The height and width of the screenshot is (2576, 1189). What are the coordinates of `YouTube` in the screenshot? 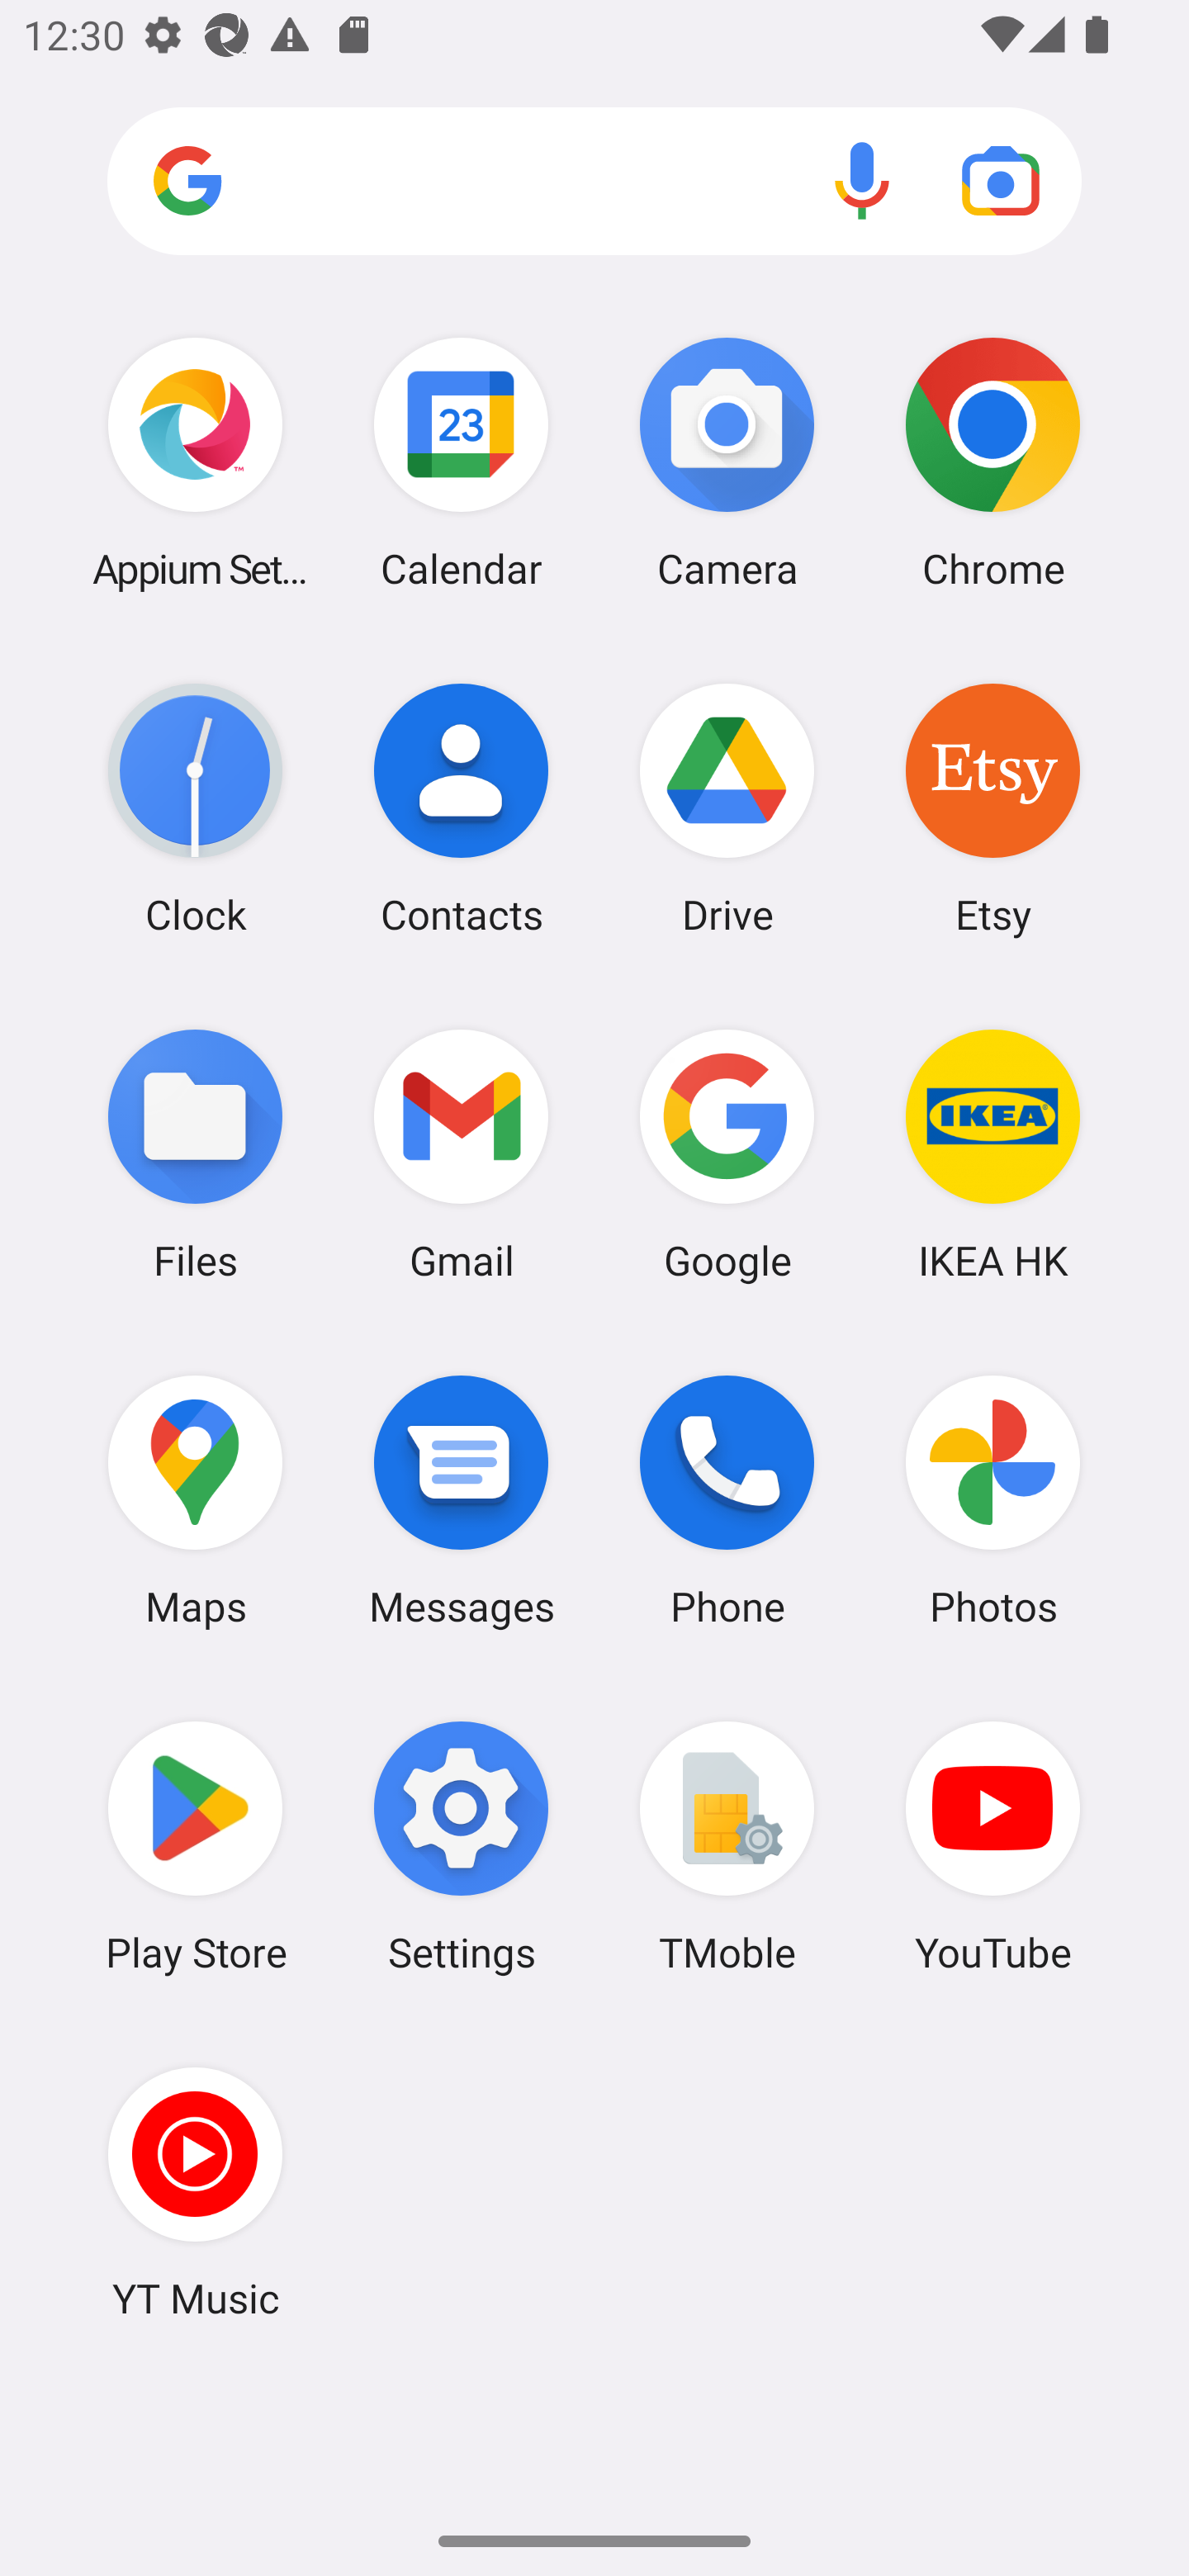 It's located at (992, 1847).